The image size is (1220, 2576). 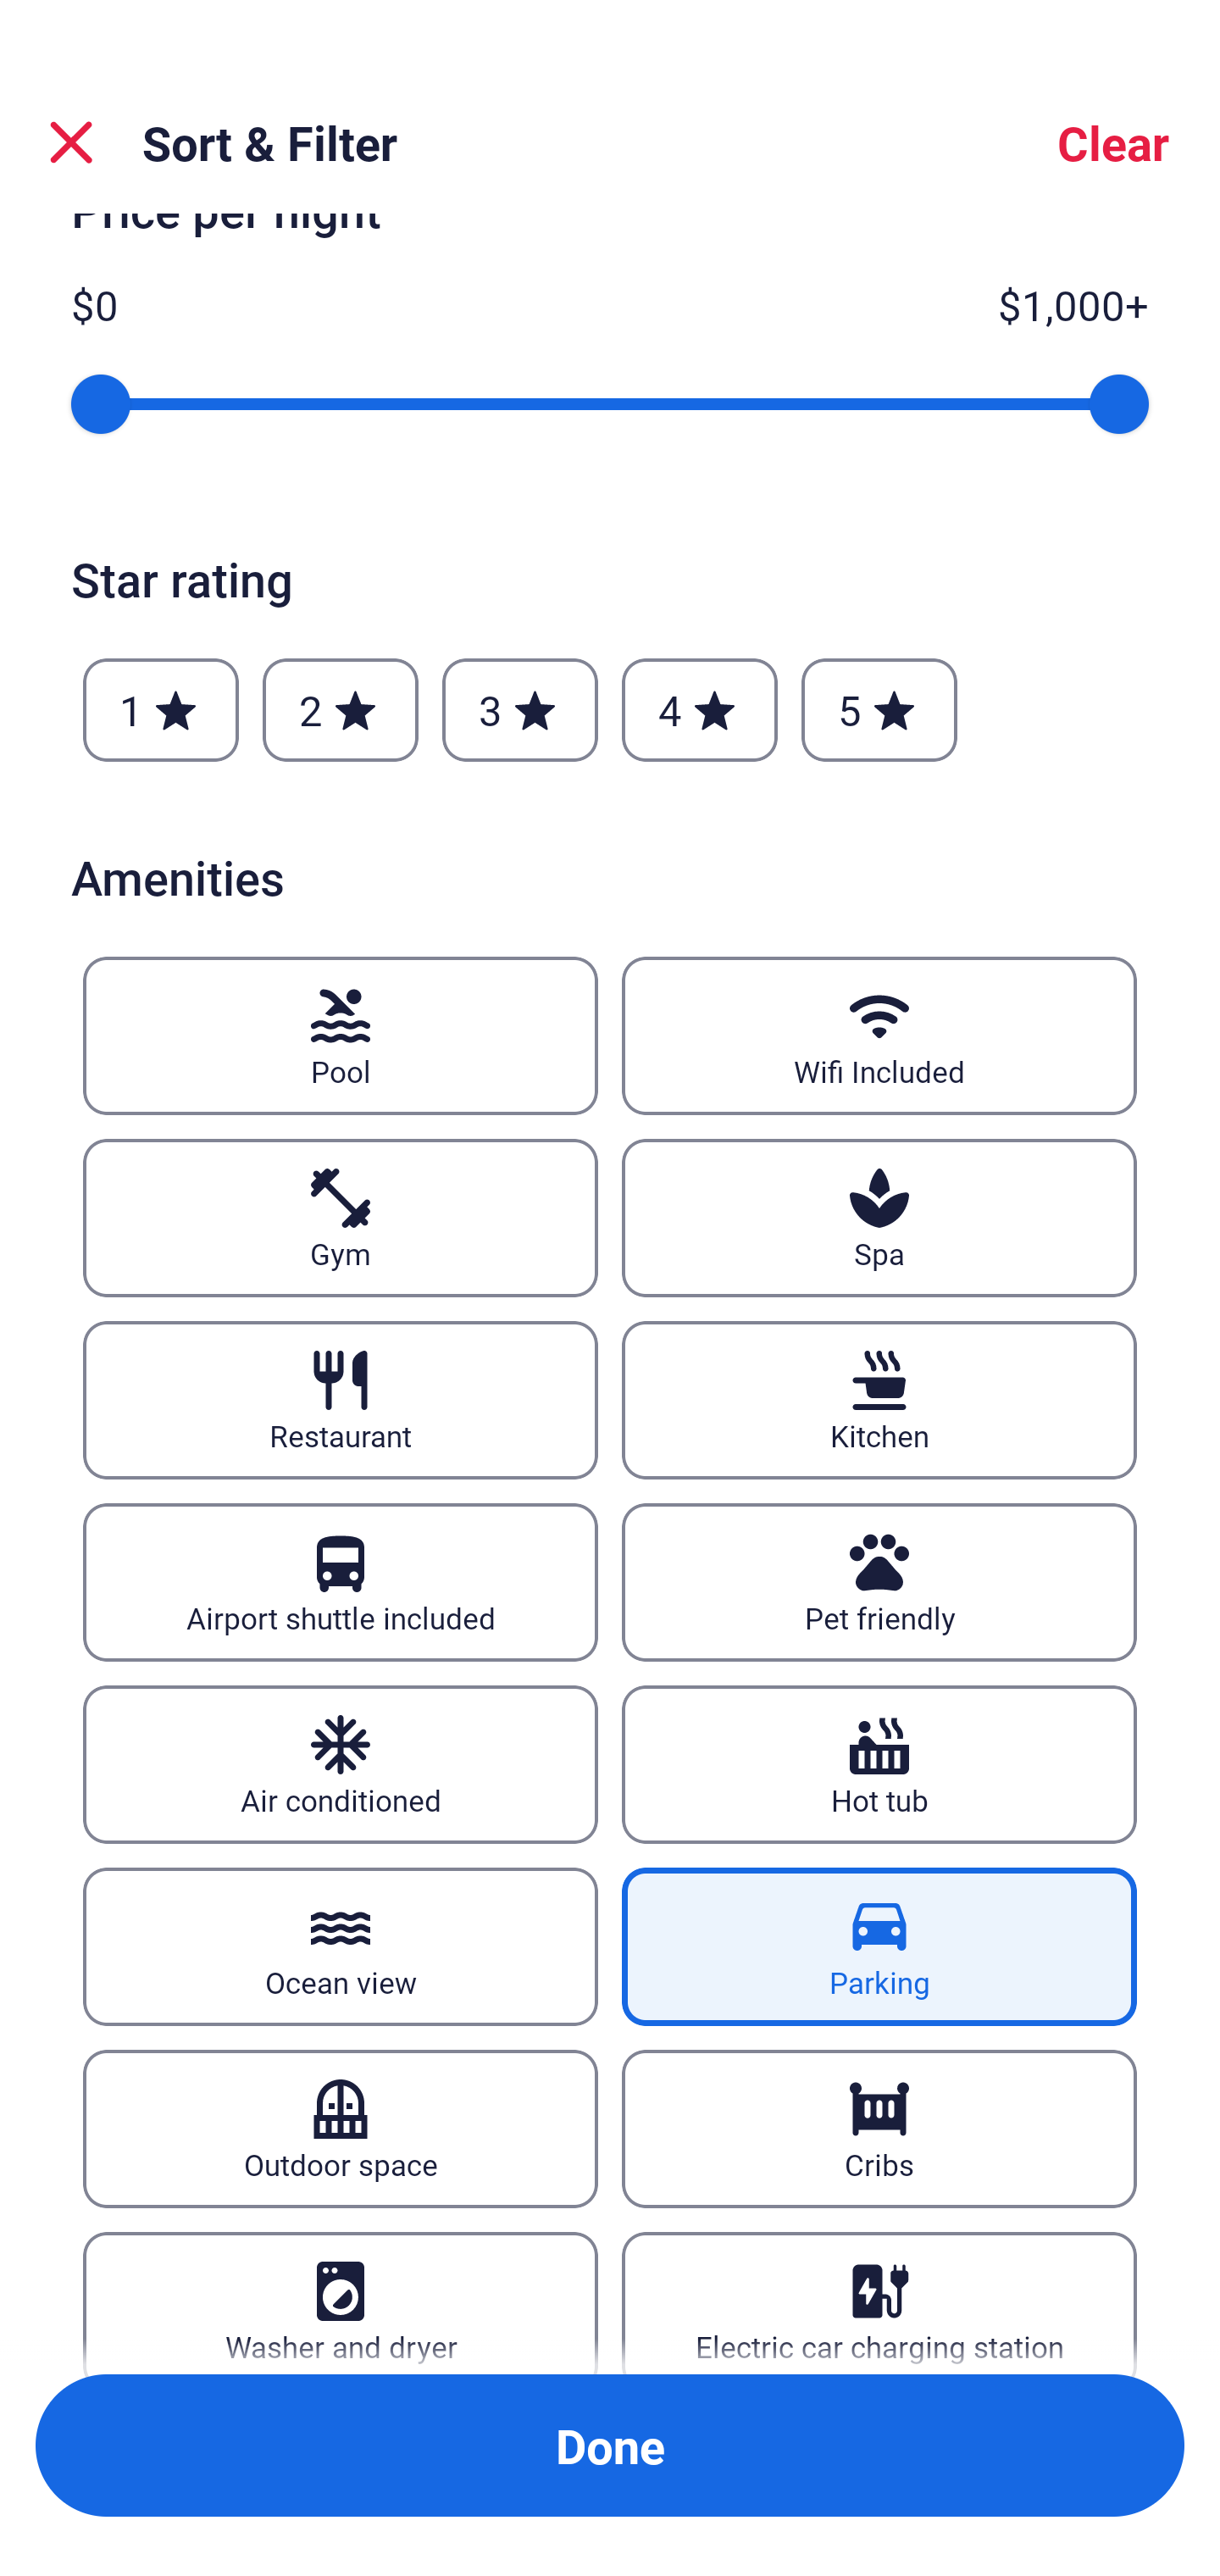 What do you see at coordinates (340, 1764) in the screenshot?
I see `Air conditioned` at bounding box center [340, 1764].